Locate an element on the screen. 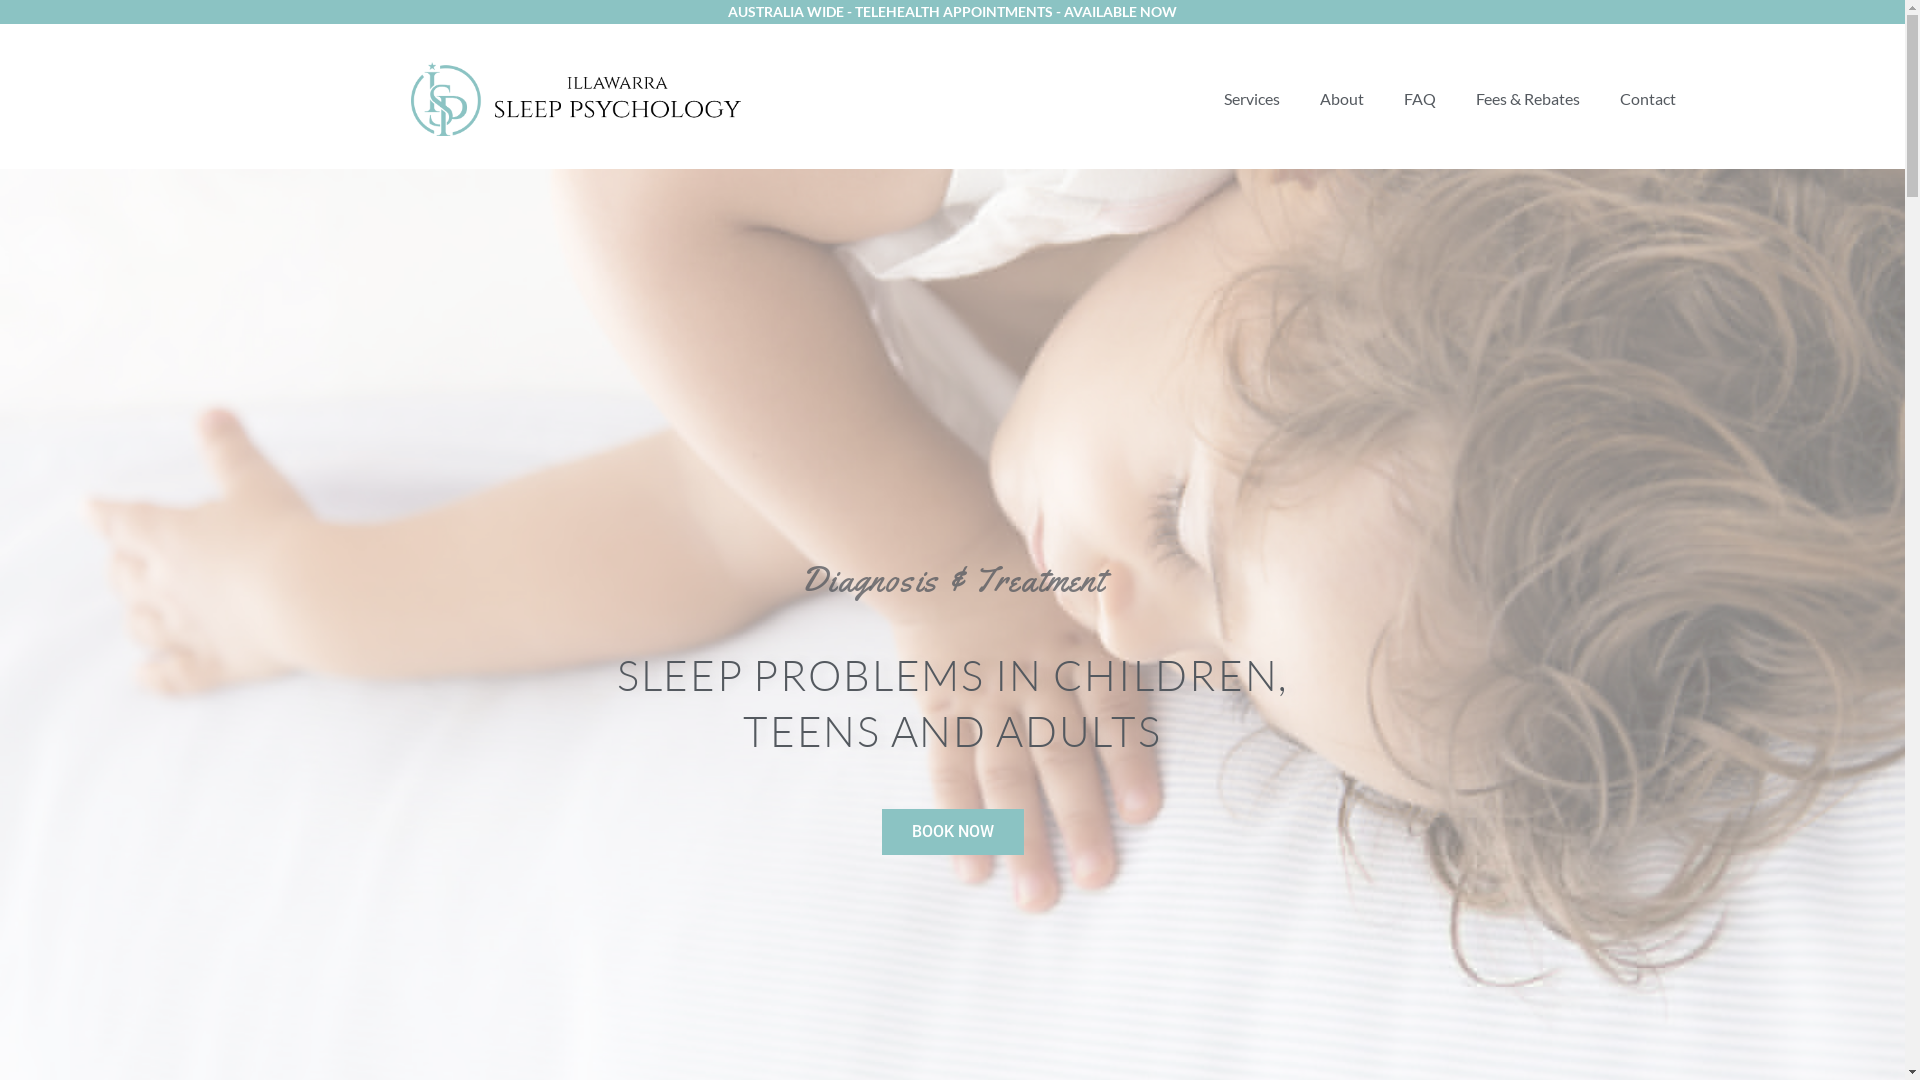 This screenshot has height=1080, width=1920. FAQ is located at coordinates (1420, 99).